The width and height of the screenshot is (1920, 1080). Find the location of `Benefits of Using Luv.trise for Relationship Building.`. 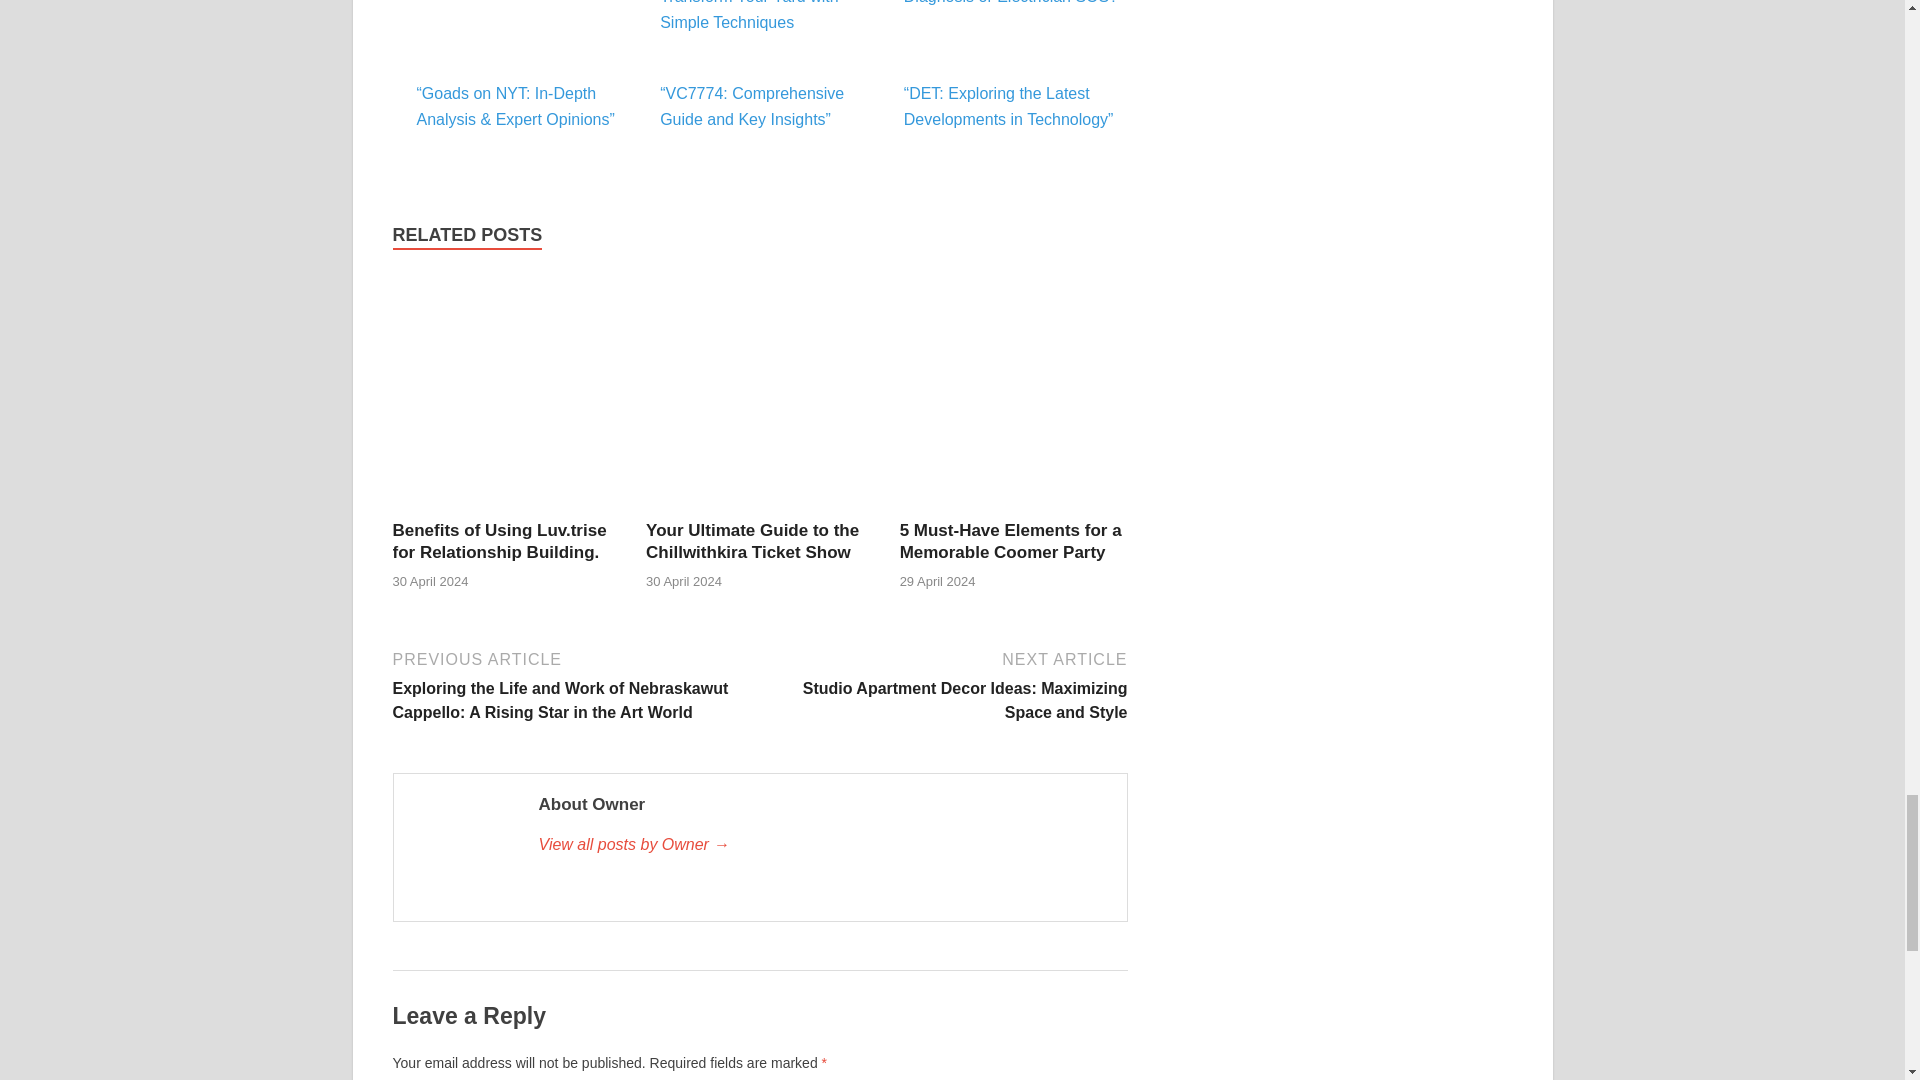

Benefits of Using Luv.trise for Relationship Building. is located at coordinates (506, 507).